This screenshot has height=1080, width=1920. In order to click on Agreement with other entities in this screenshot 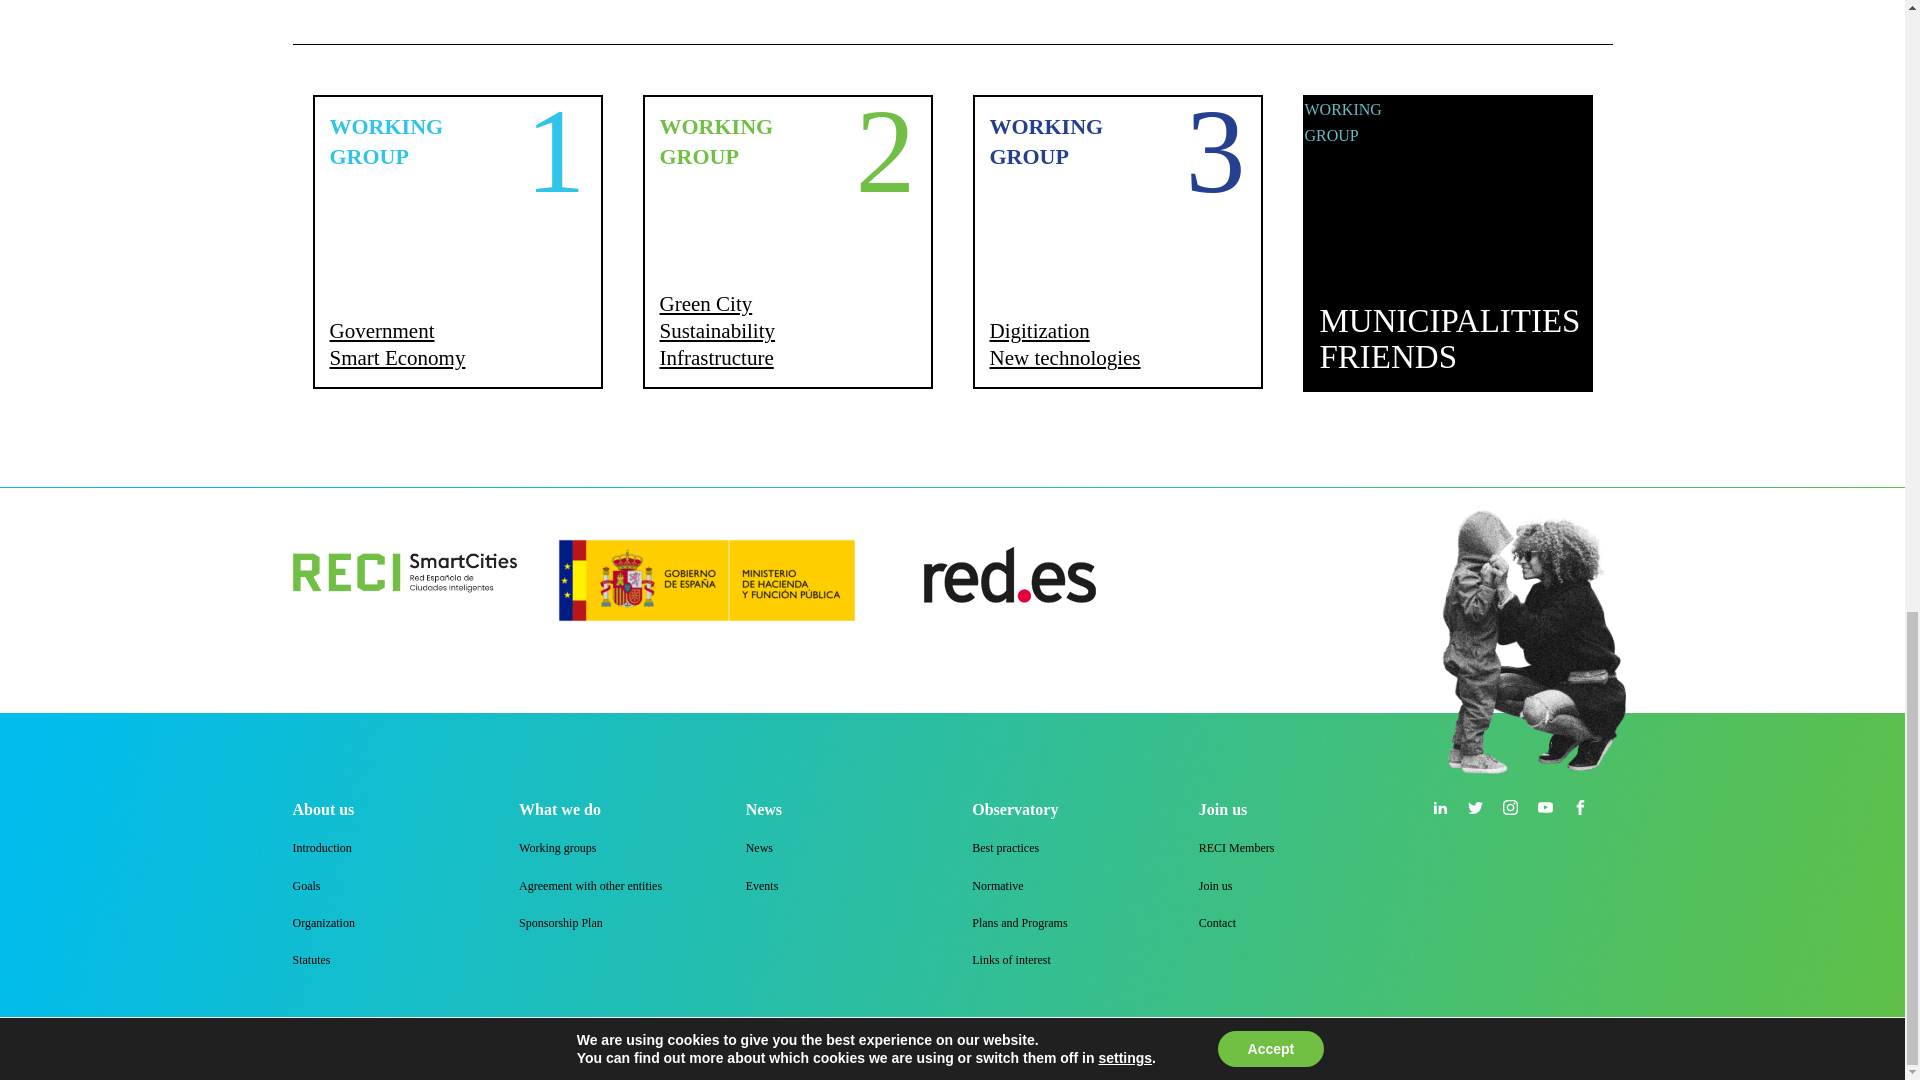, I will do `click(556, 848)`.